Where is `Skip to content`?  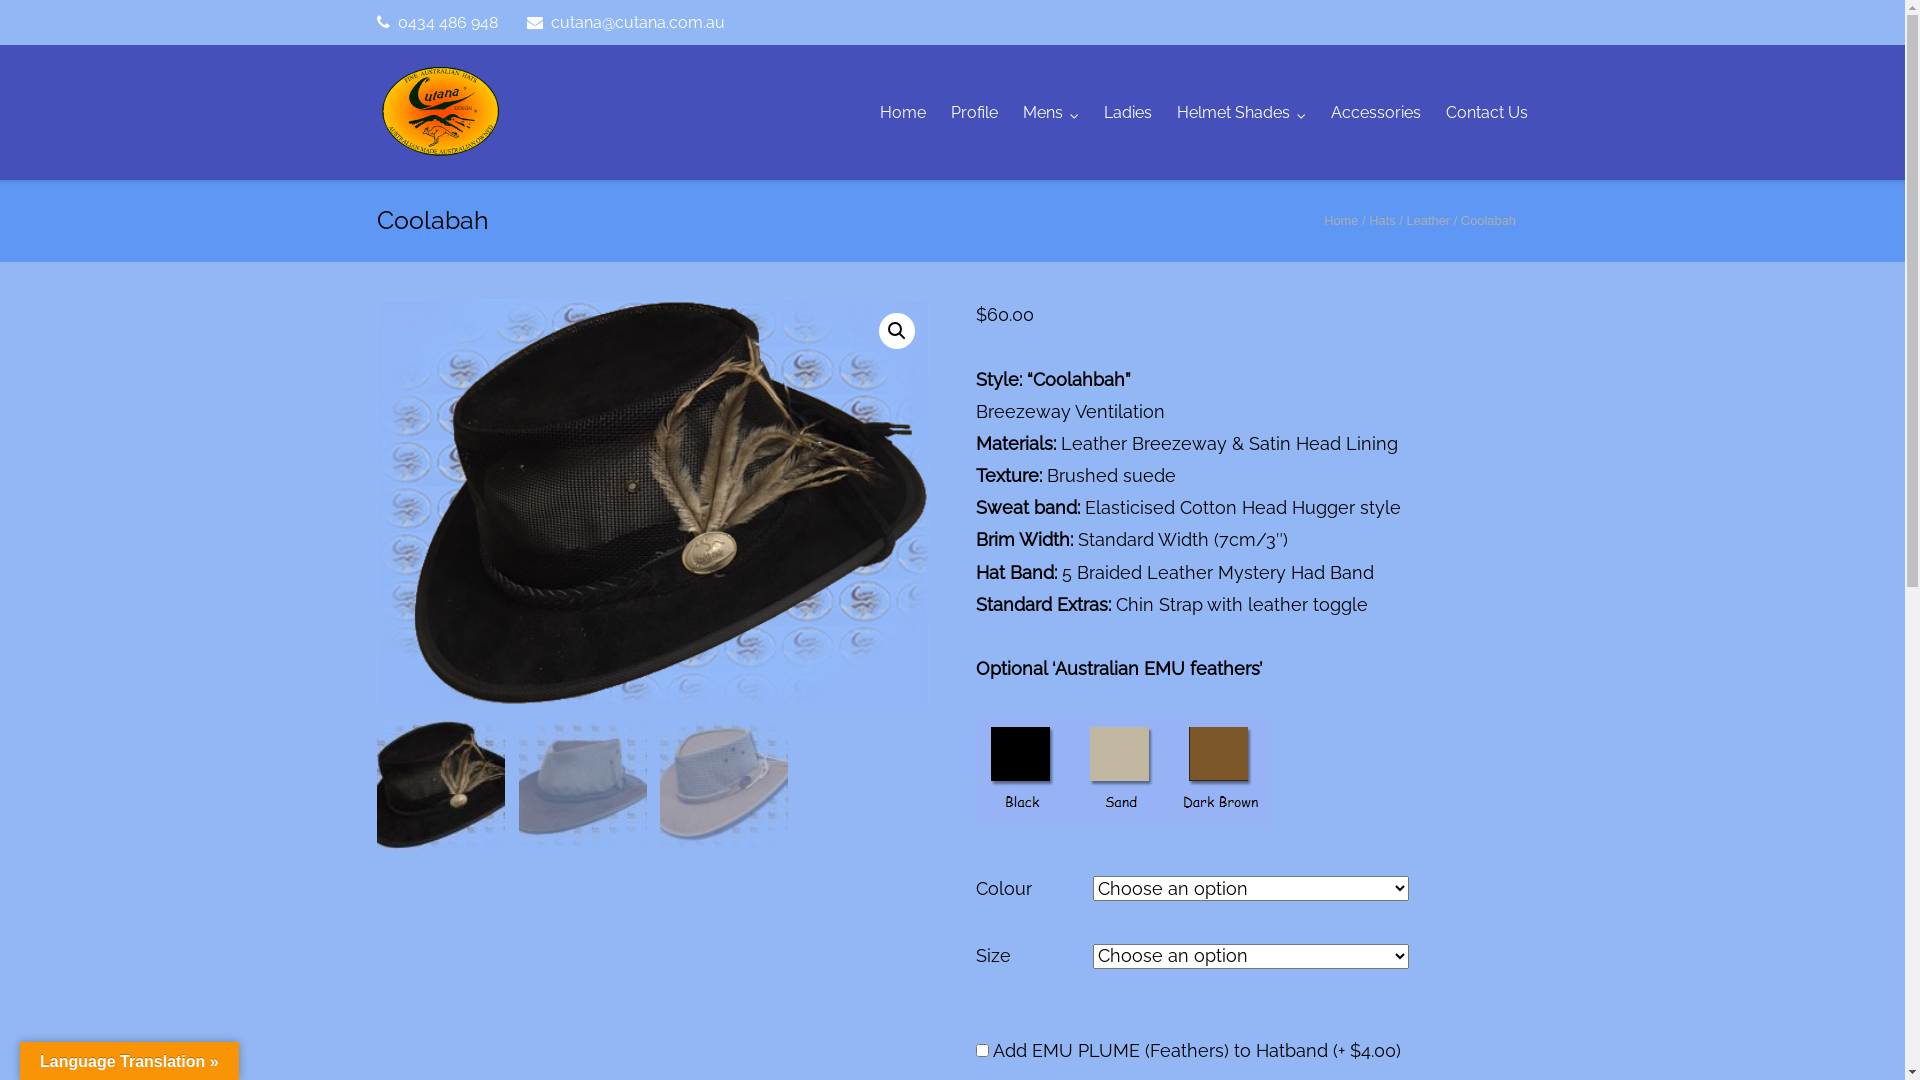
Skip to content is located at coordinates (0, 0).